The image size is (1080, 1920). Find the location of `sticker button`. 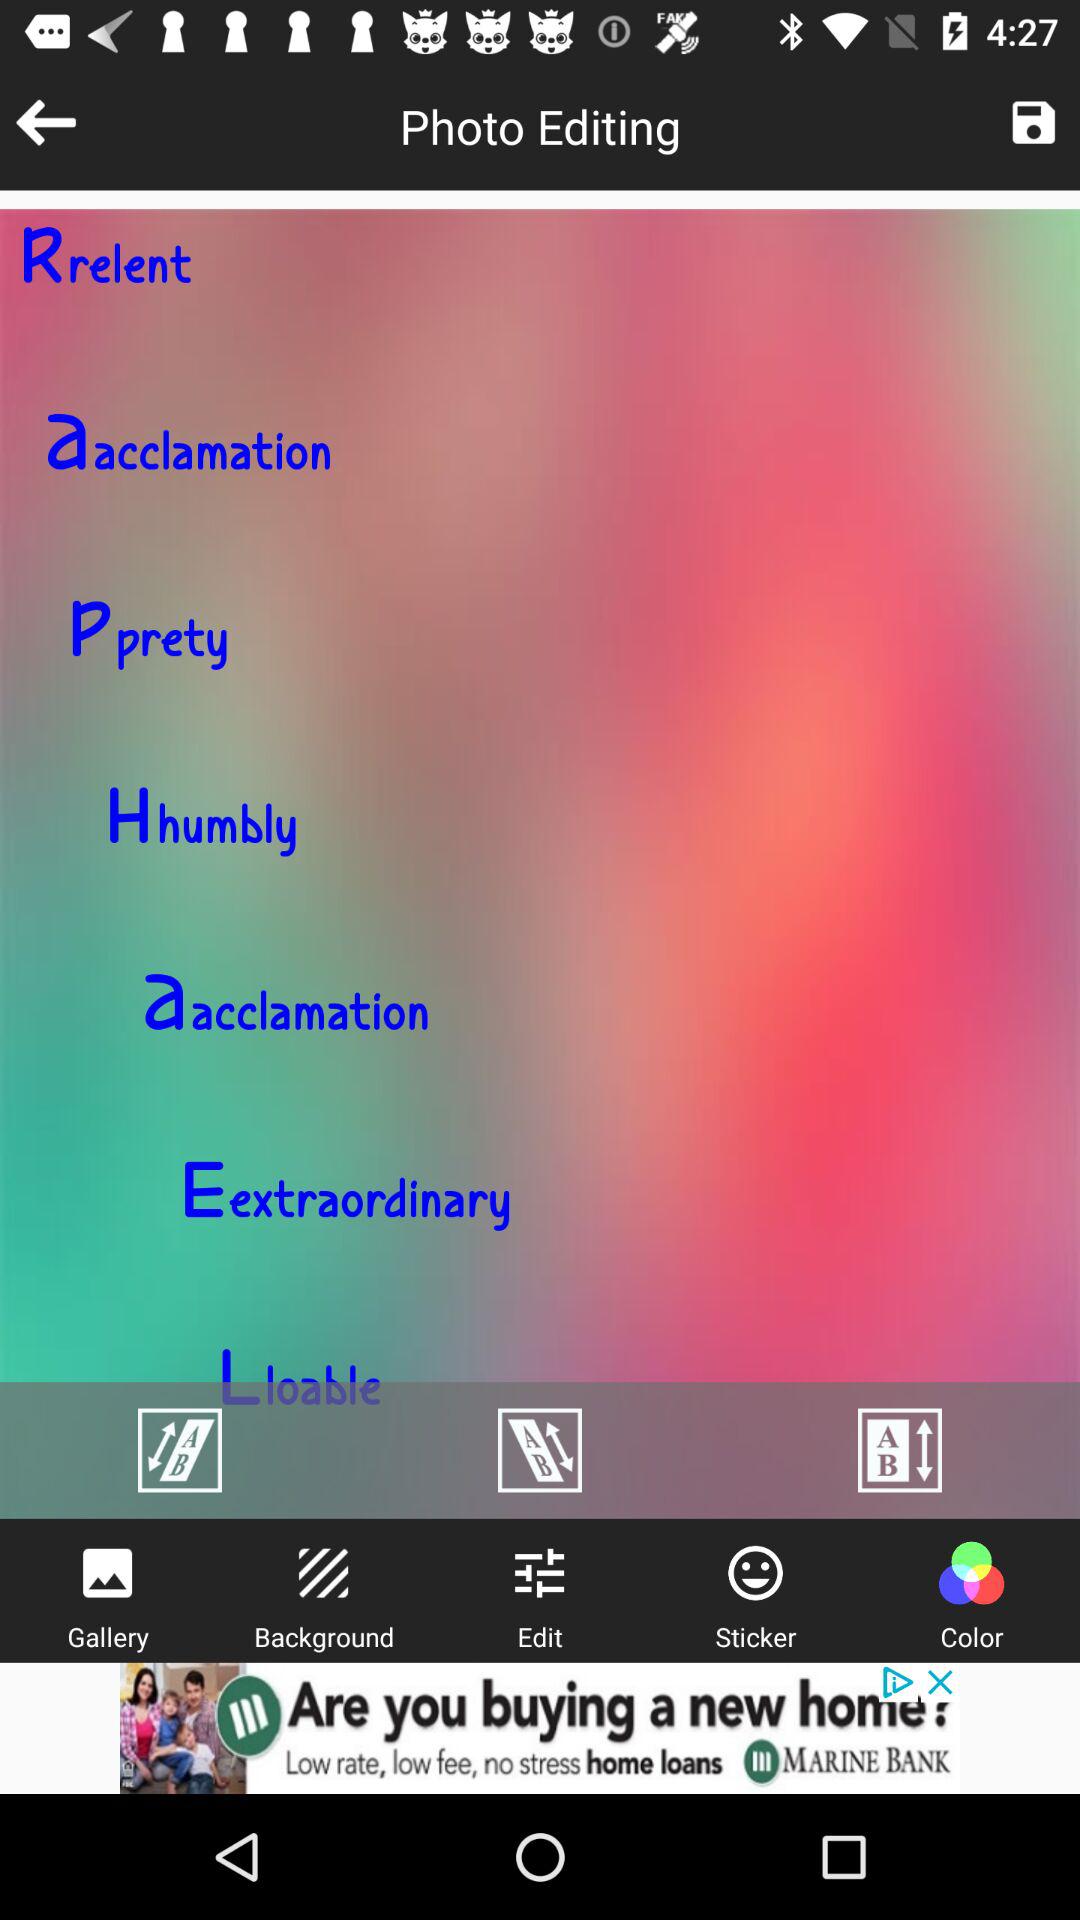

sticker button is located at coordinates (755, 1573).